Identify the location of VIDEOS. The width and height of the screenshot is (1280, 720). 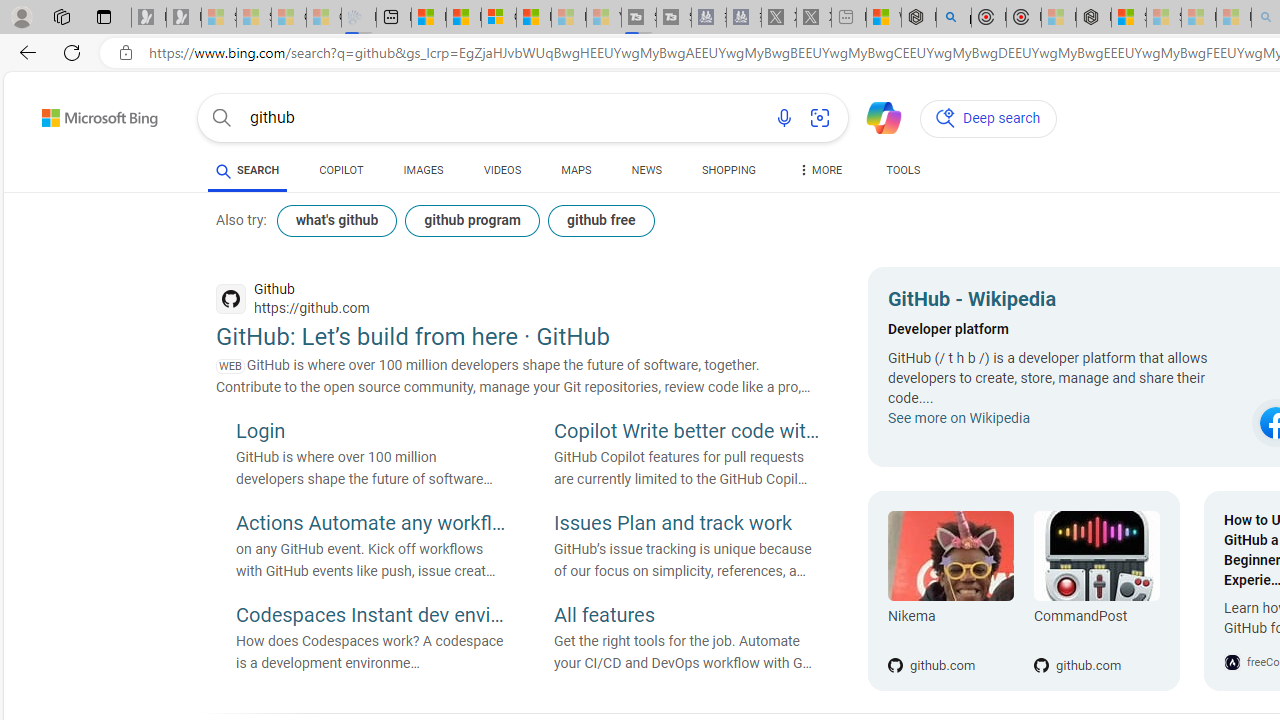
(502, 170).